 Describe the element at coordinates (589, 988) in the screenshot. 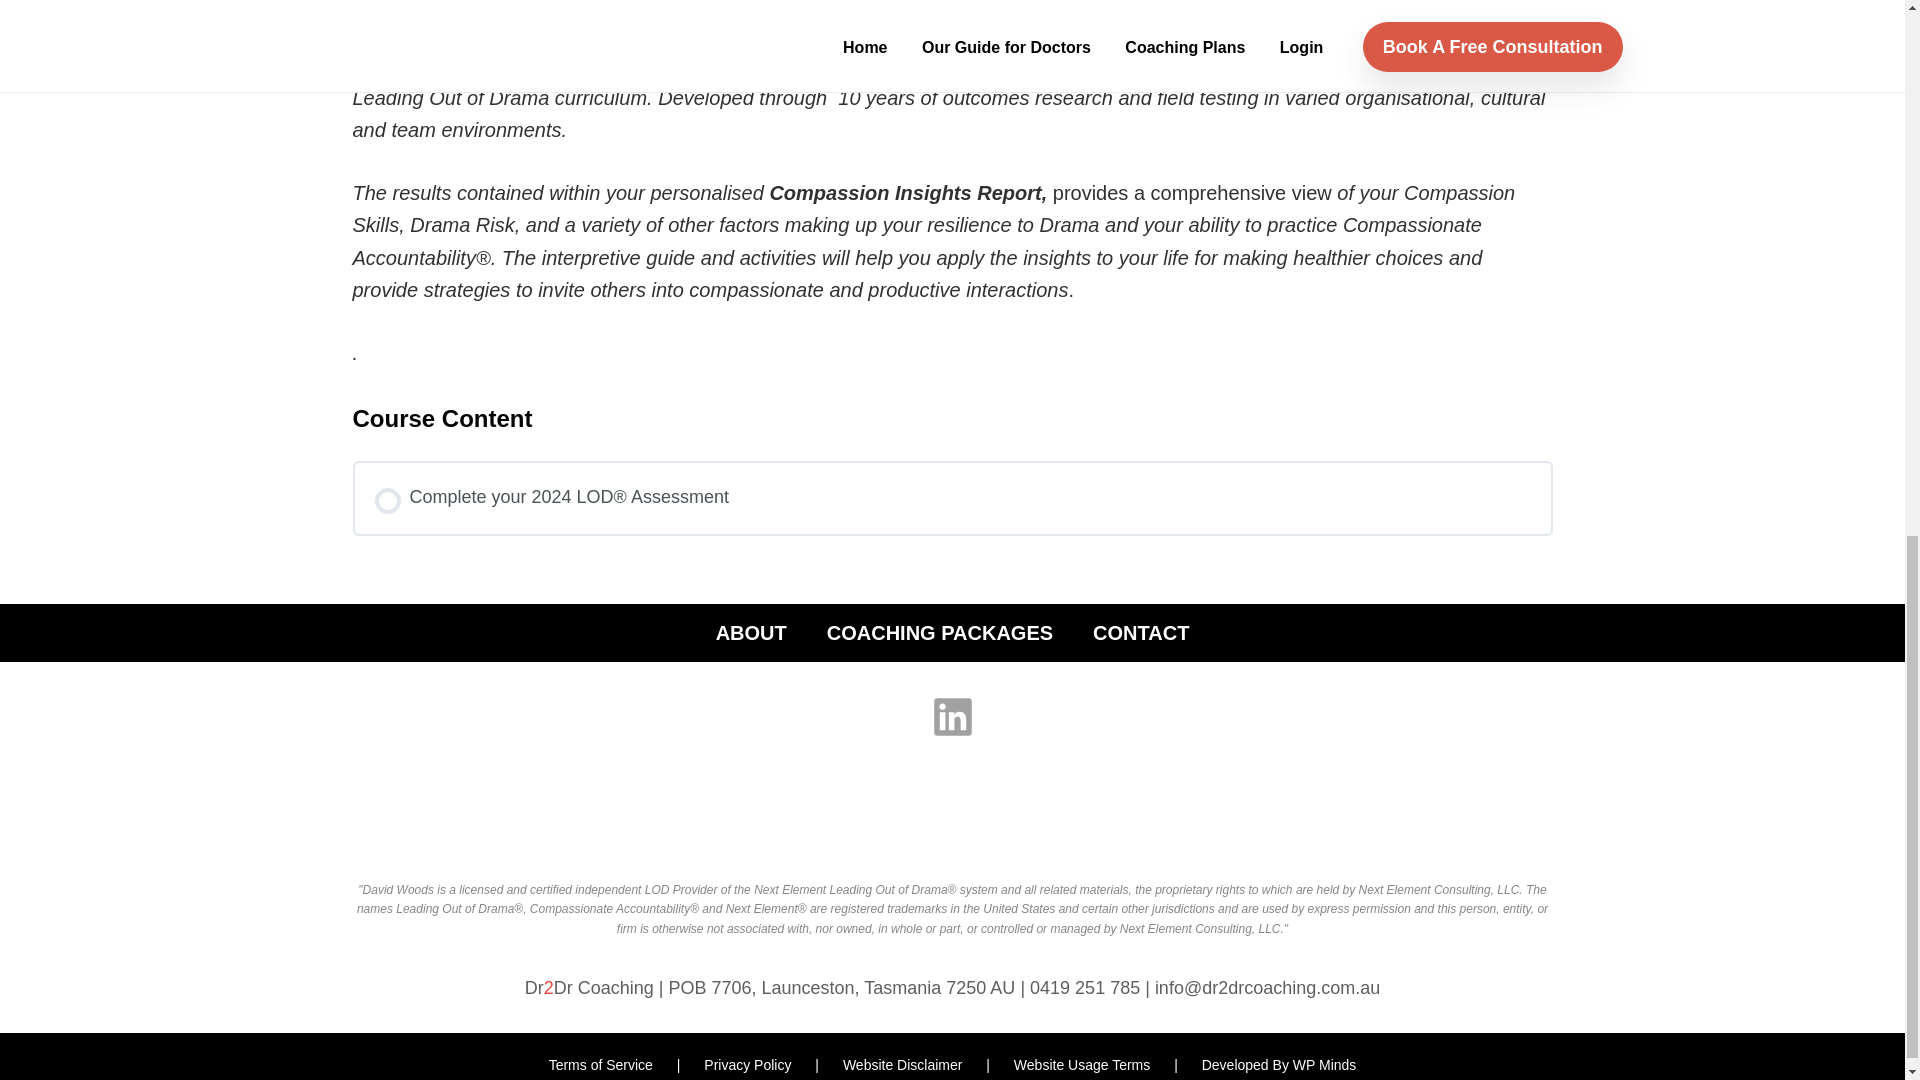

I see `Dr2Dr Coaching` at that location.